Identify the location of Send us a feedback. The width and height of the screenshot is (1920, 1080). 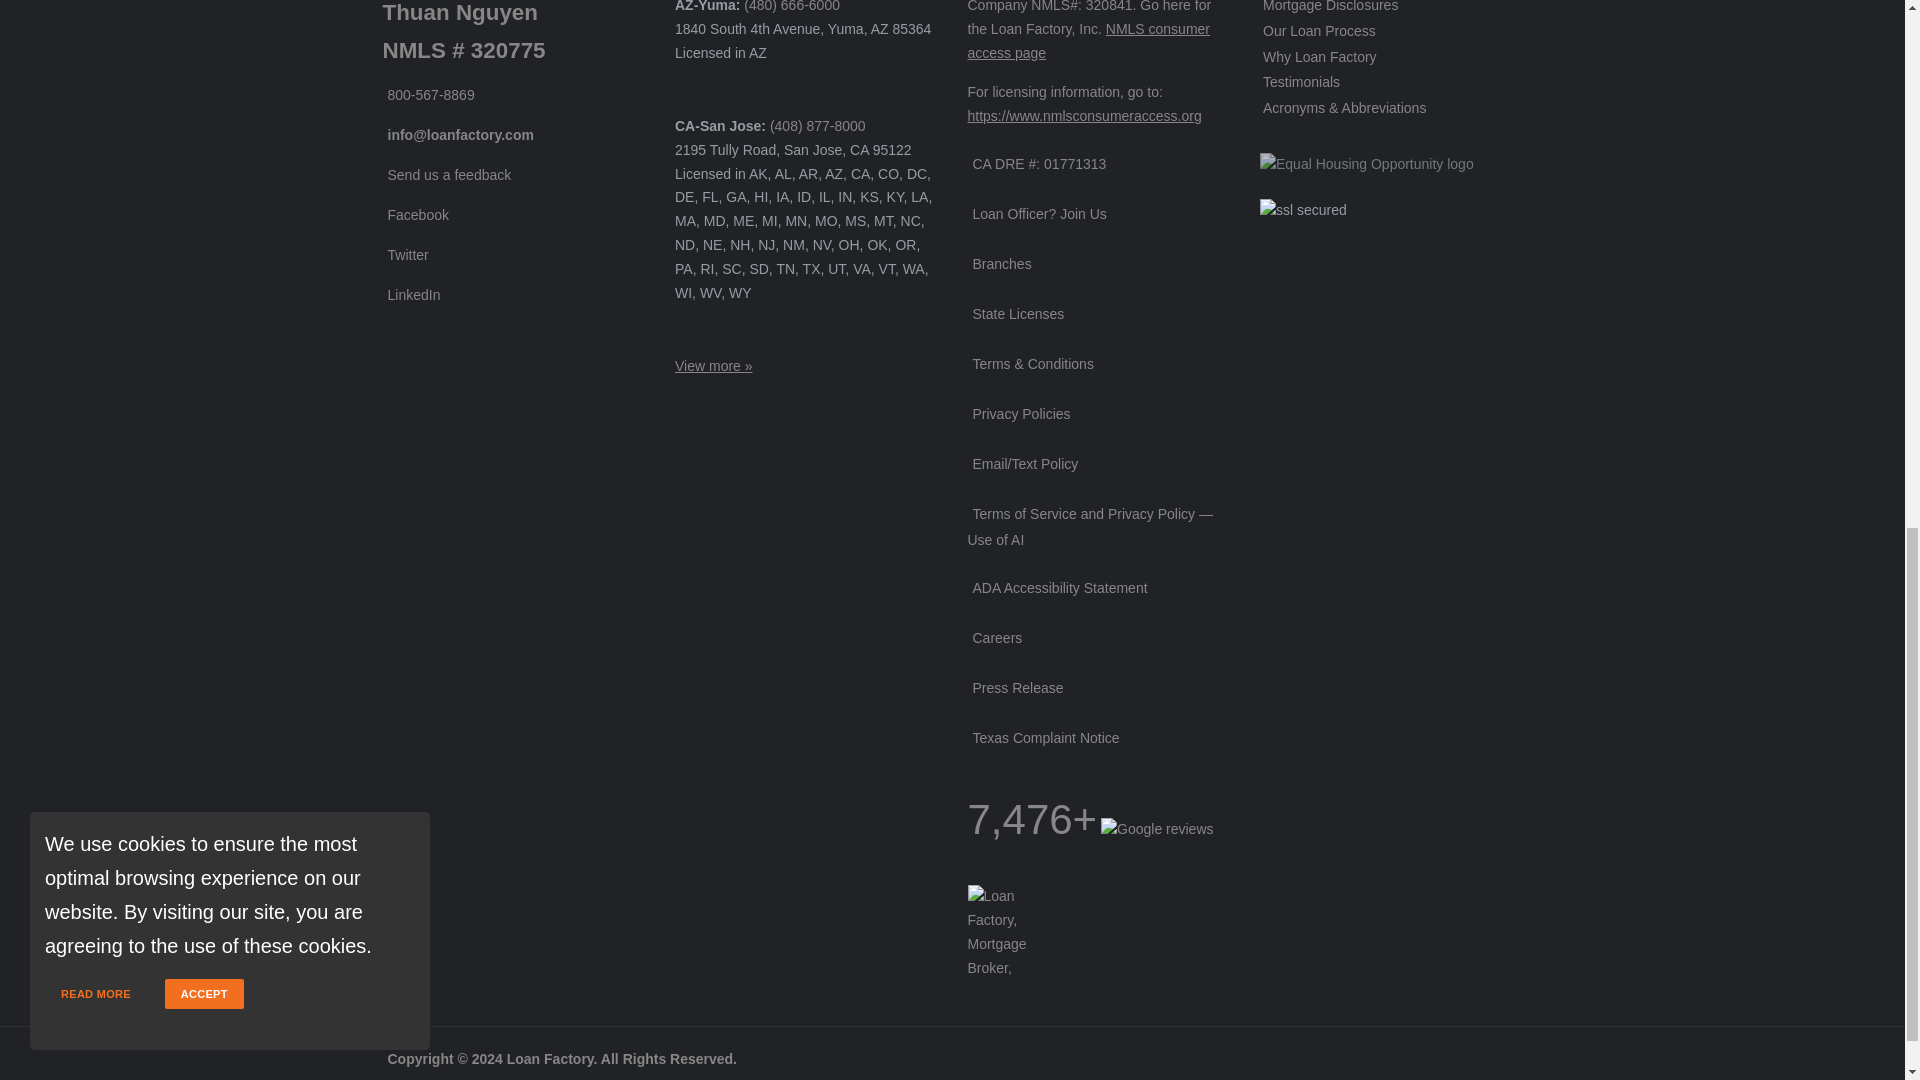
(446, 174).